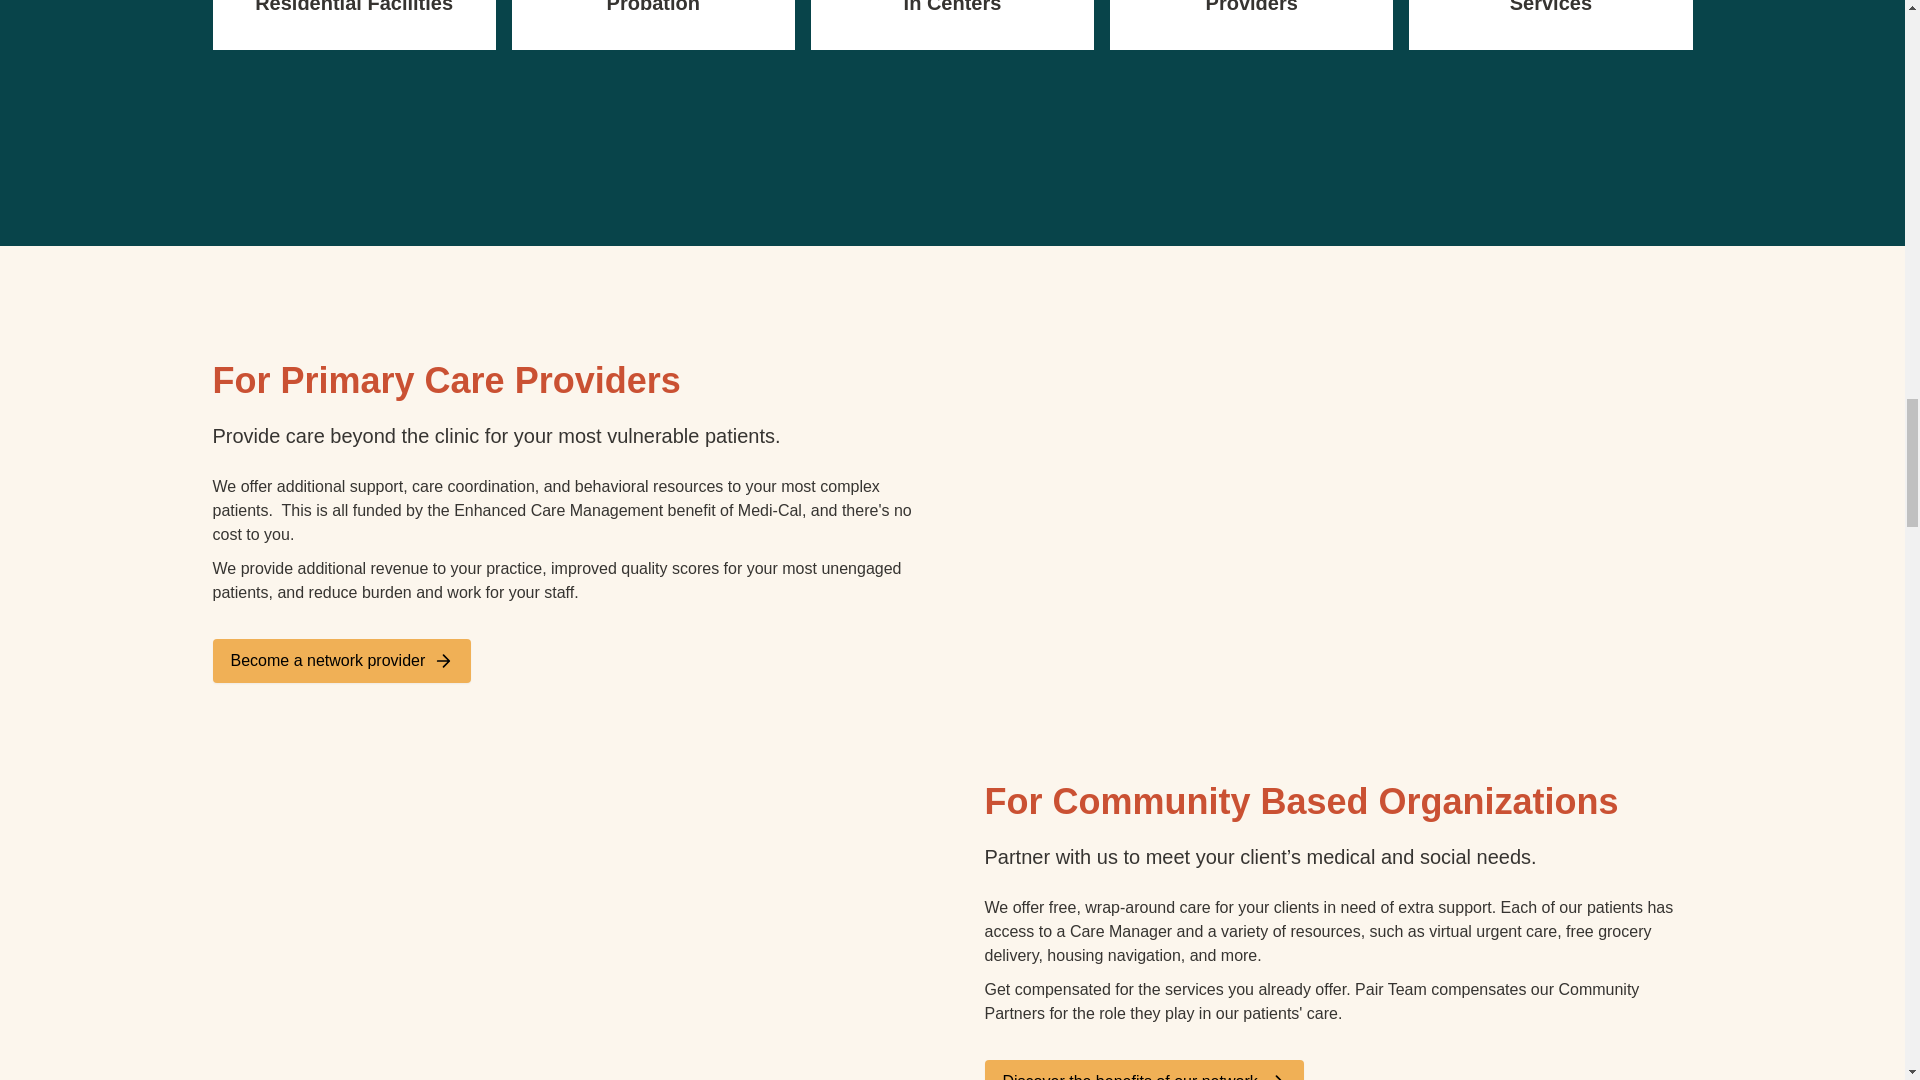 The height and width of the screenshot is (1080, 1920). I want to click on Discover the benefits of our network, so click(1143, 1070).